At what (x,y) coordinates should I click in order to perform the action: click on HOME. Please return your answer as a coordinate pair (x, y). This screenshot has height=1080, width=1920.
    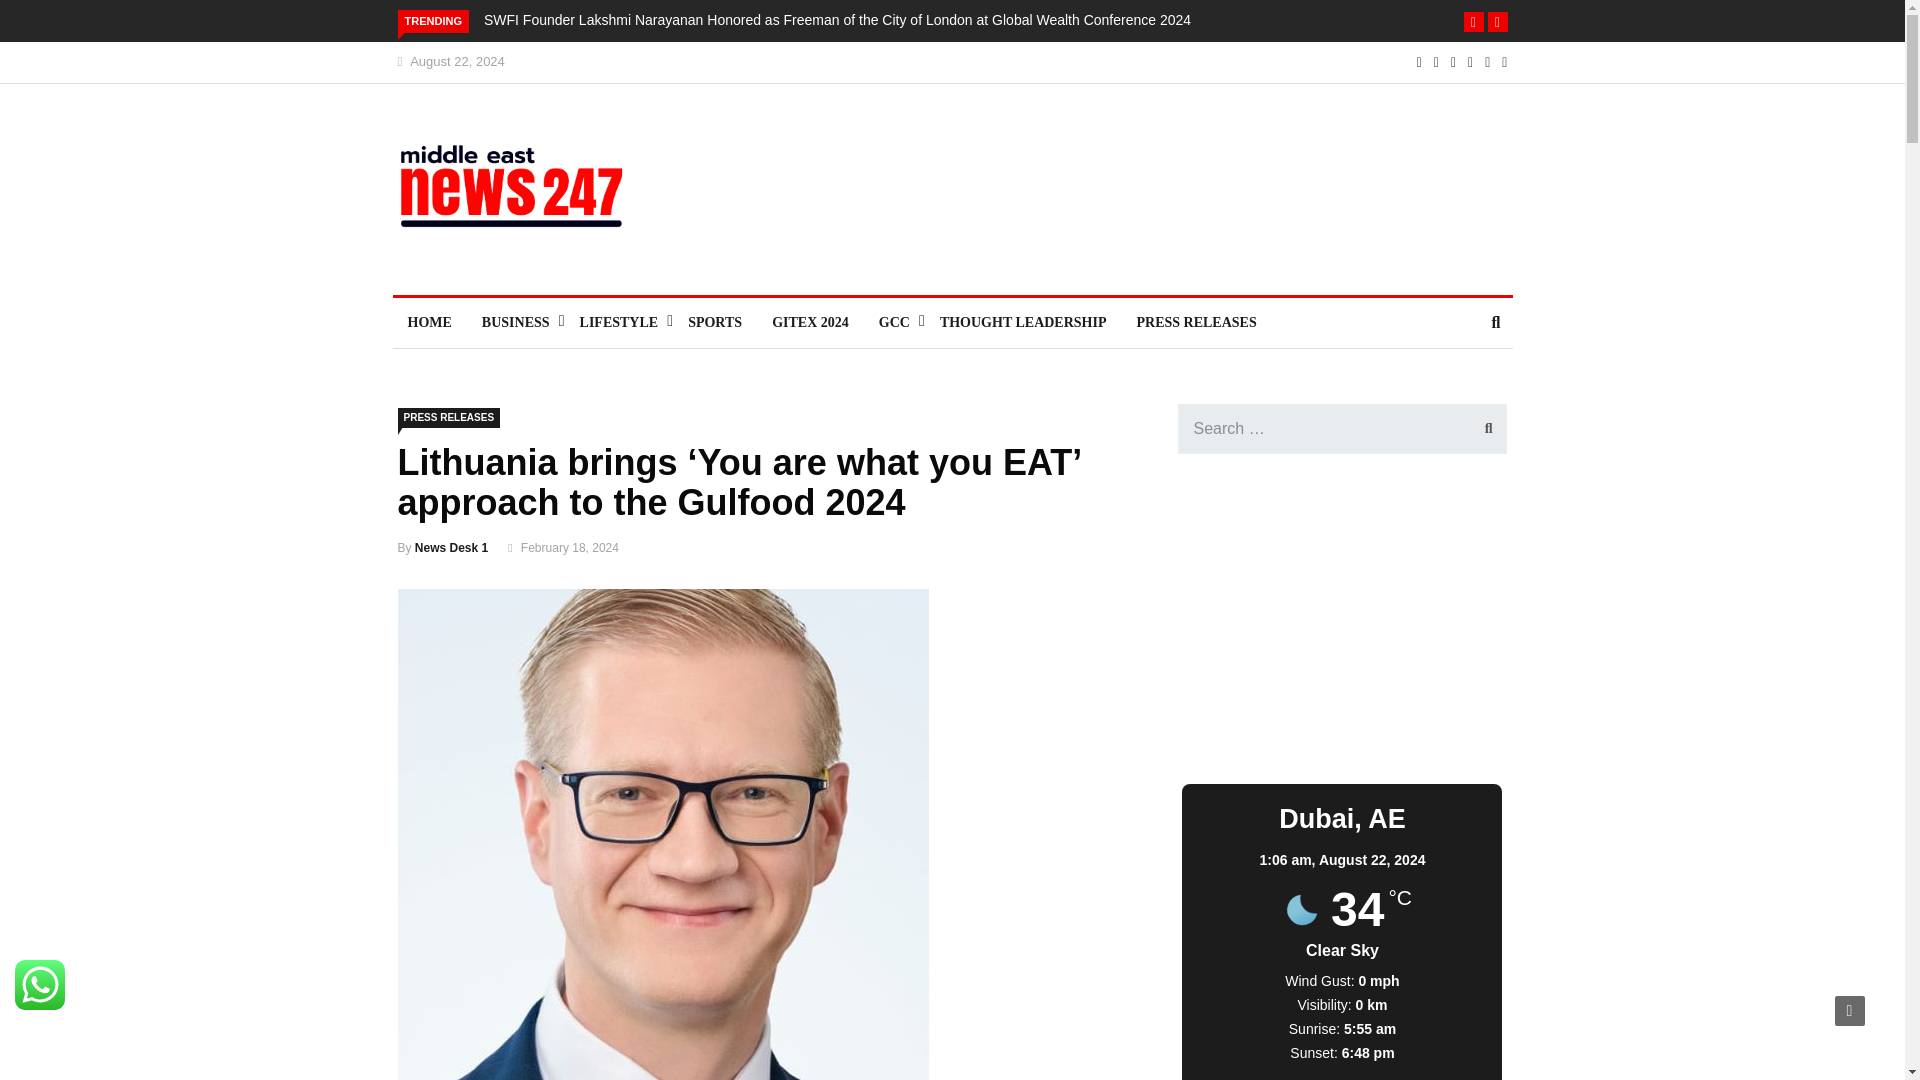
    Looking at the image, I should click on (428, 322).